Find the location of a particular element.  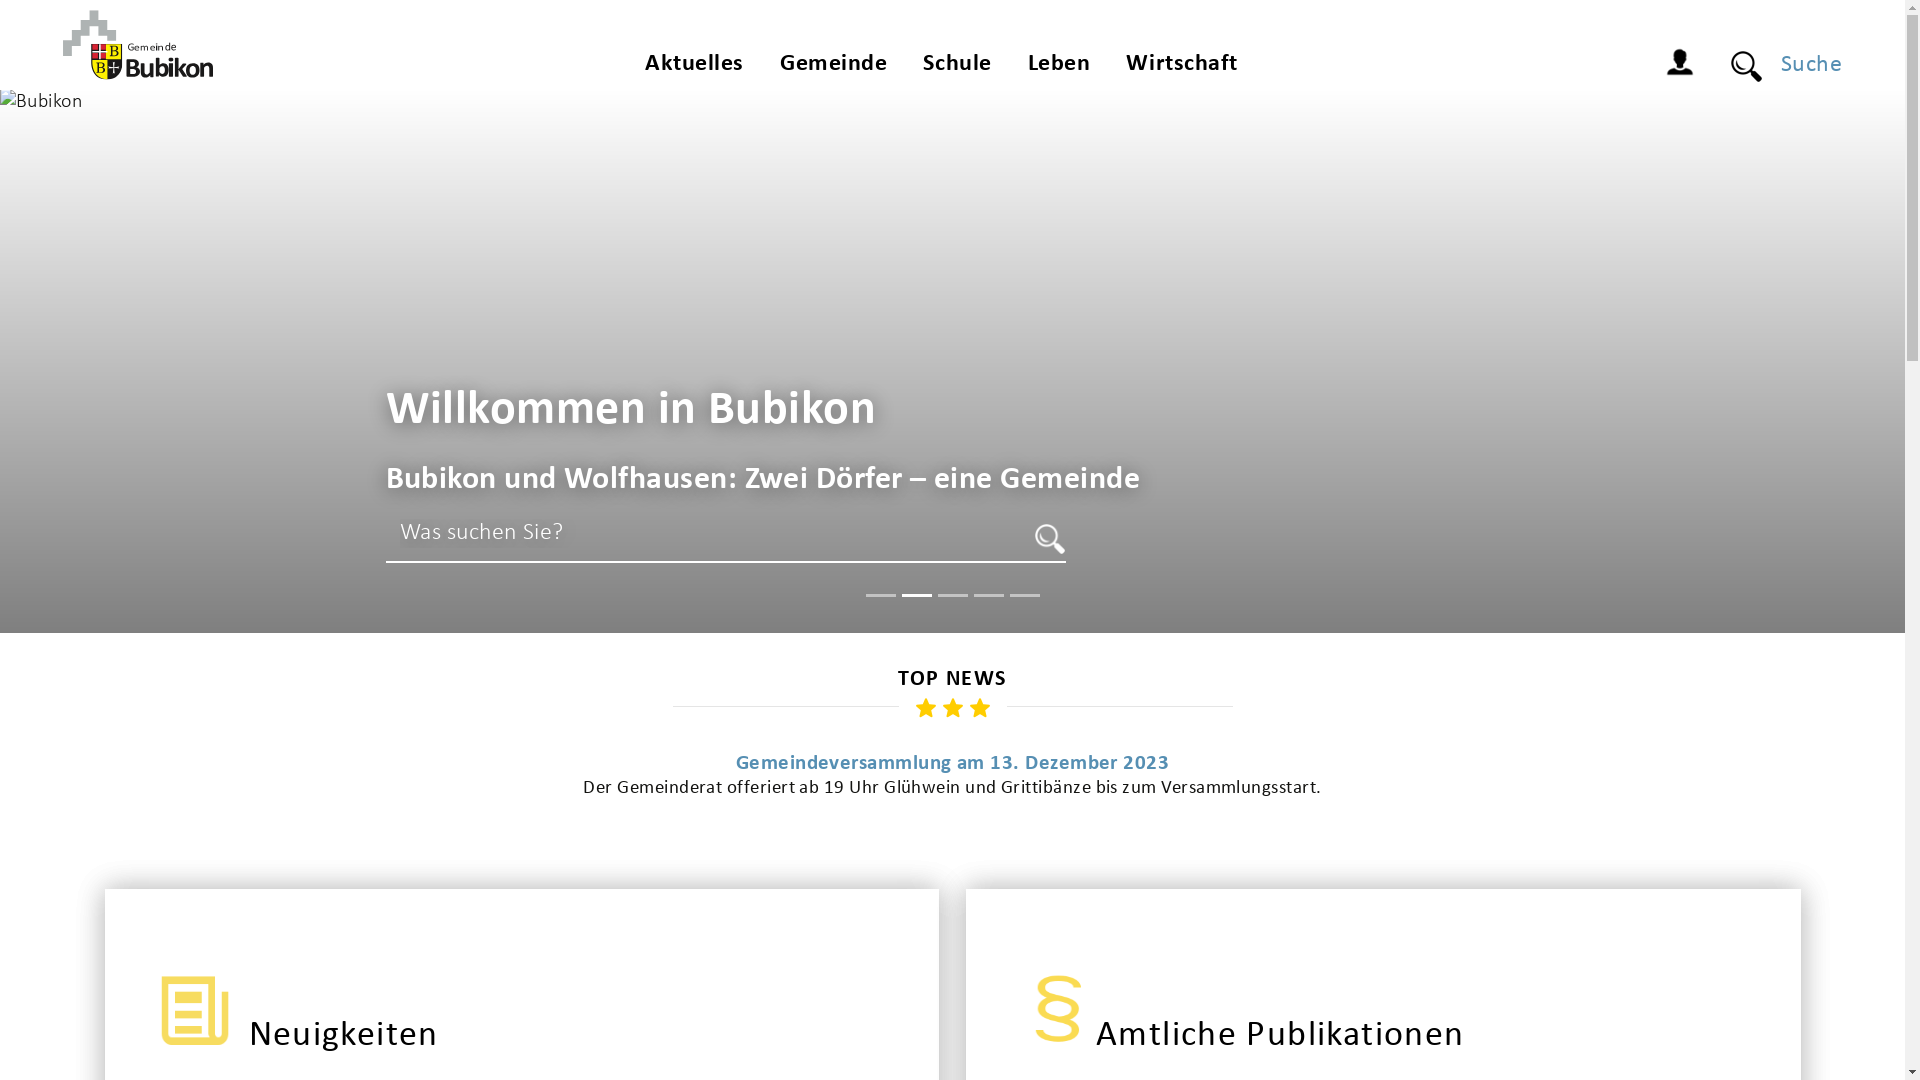

Aktuelles is located at coordinates (694, 68).